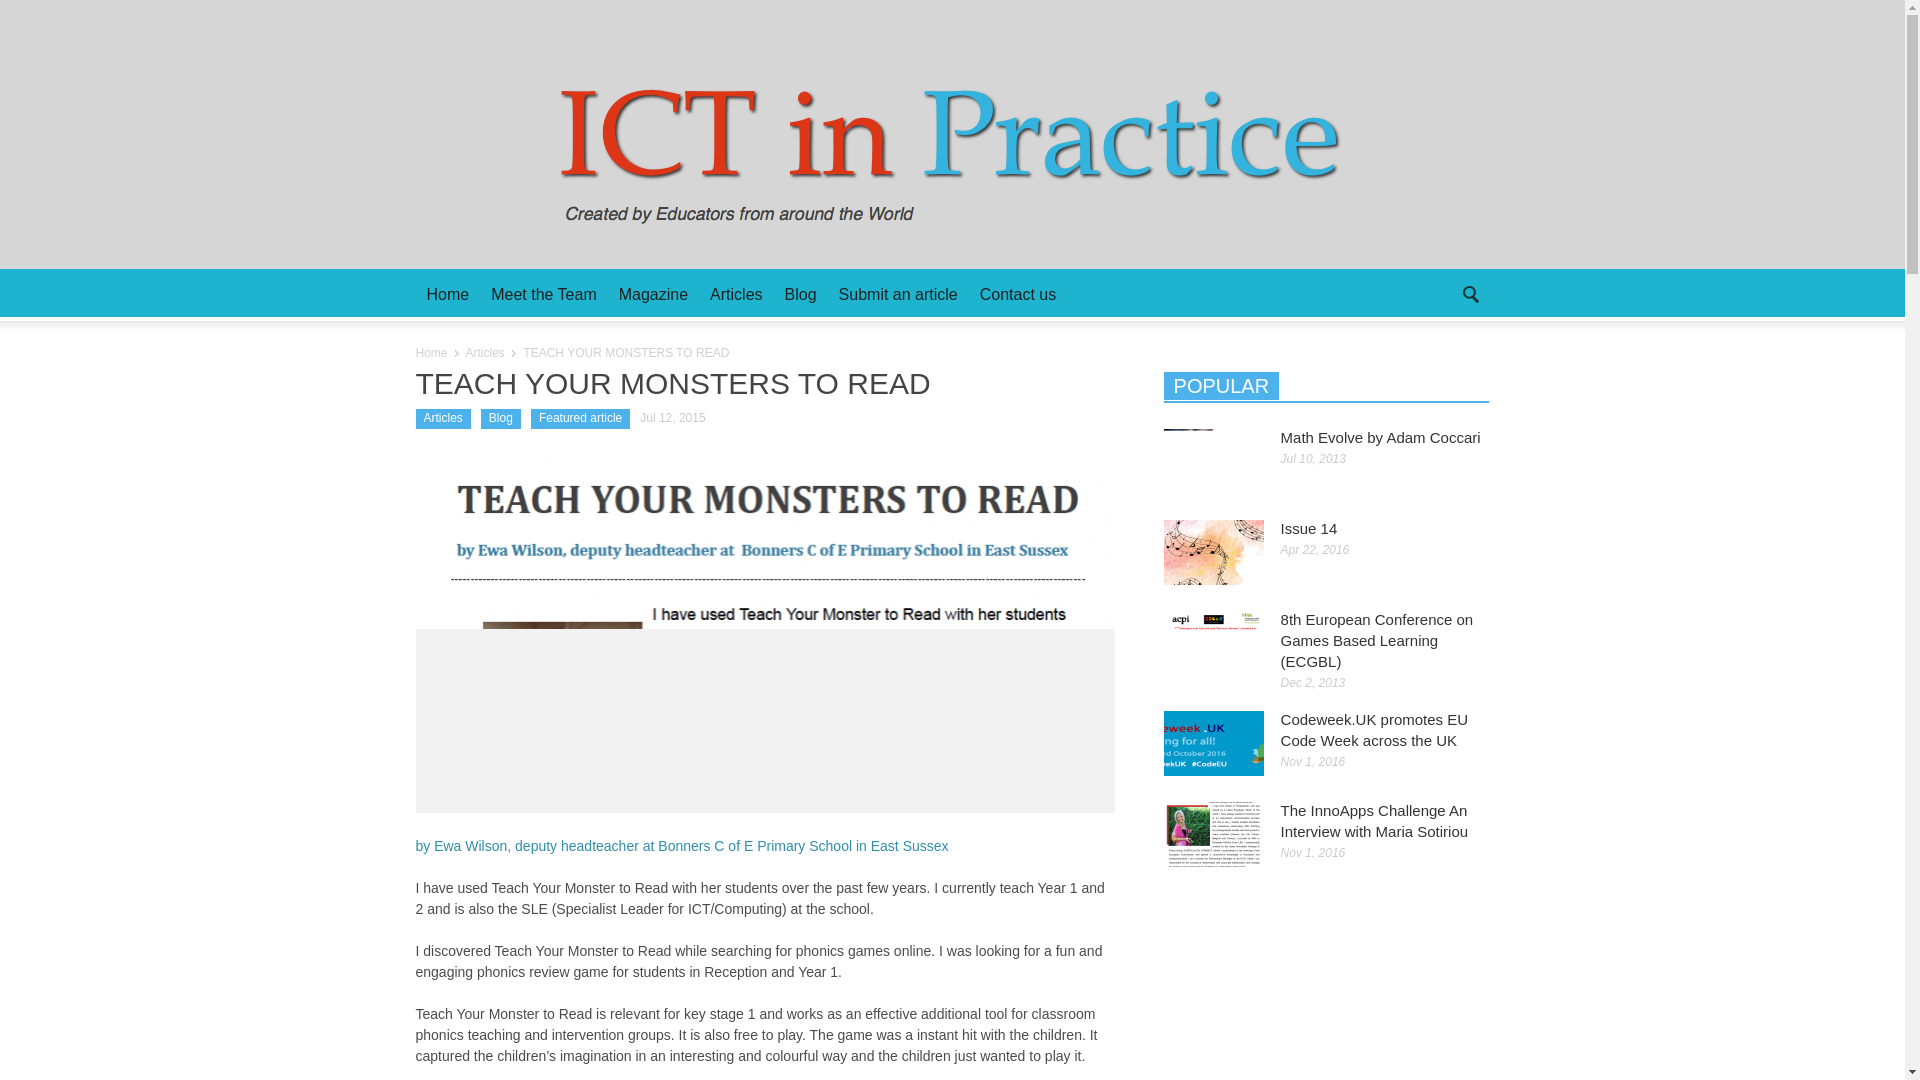 The image size is (1920, 1080). What do you see at coordinates (1380, 437) in the screenshot?
I see `Math Evolve by Adam Coccari` at bounding box center [1380, 437].